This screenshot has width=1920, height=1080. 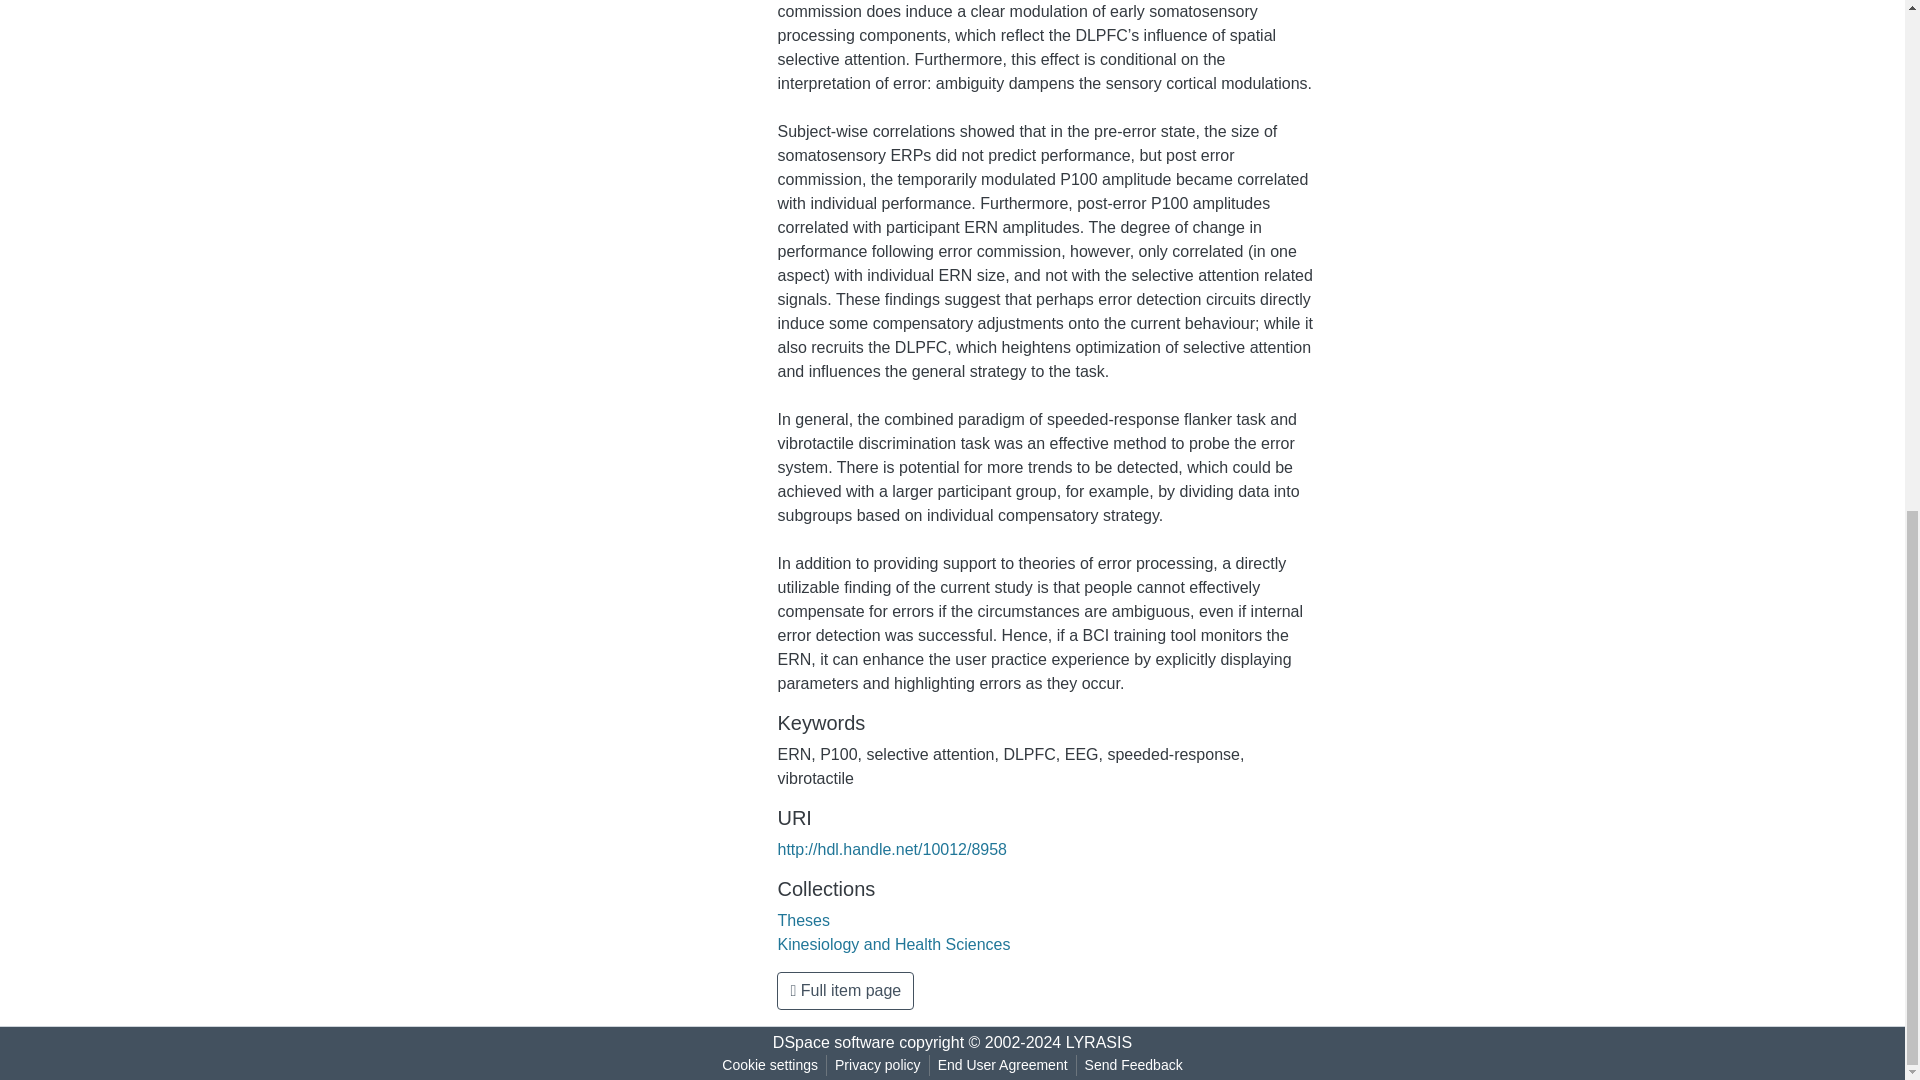 I want to click on Send Feedback, so click(x=1134, y=1065).